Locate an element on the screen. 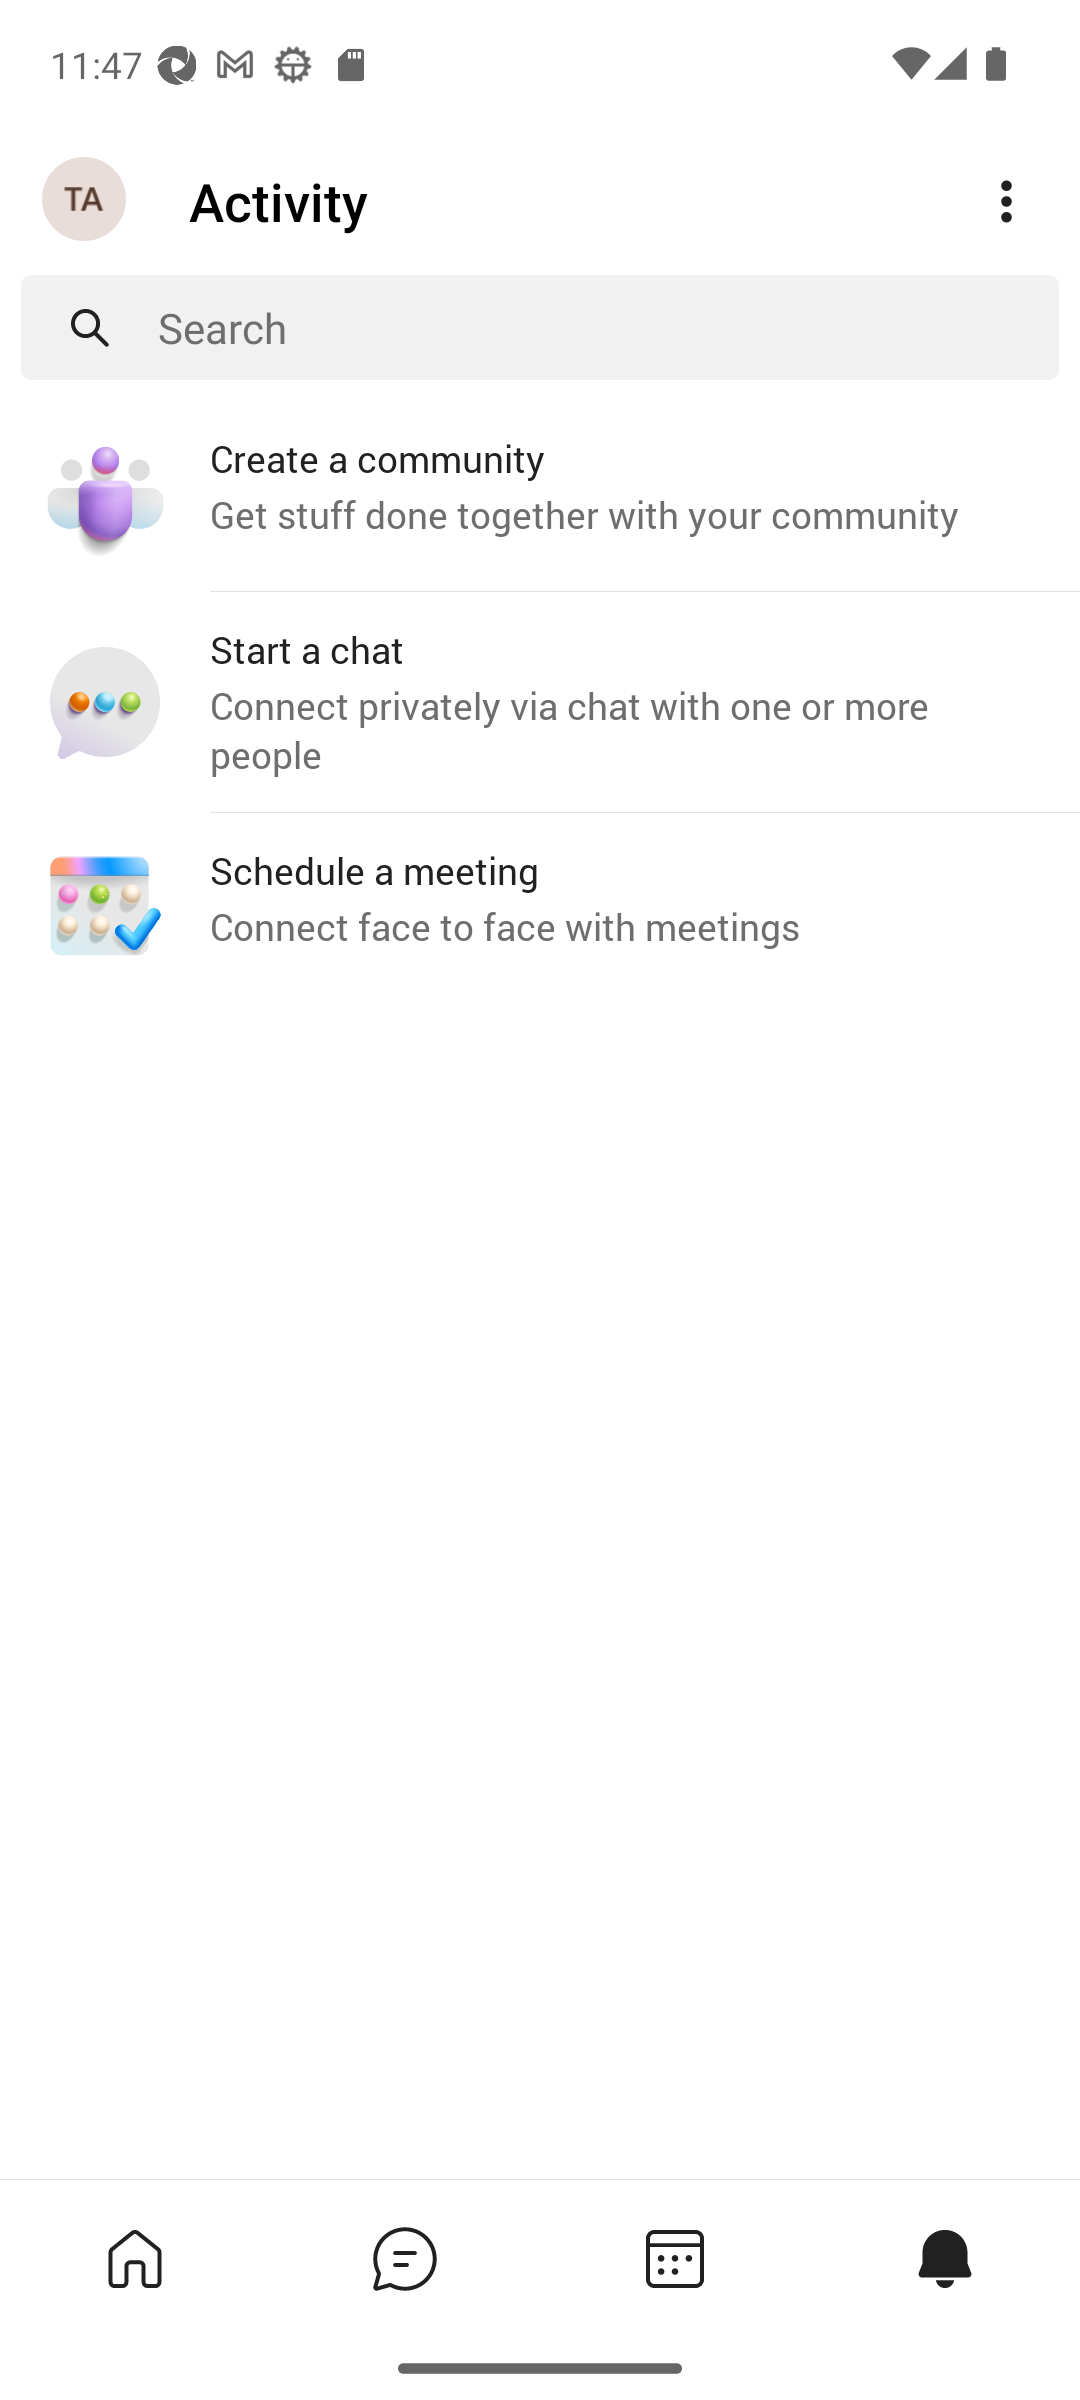  Calendar tab,3 of 4, not selected is located at coordinates (674, 2258).